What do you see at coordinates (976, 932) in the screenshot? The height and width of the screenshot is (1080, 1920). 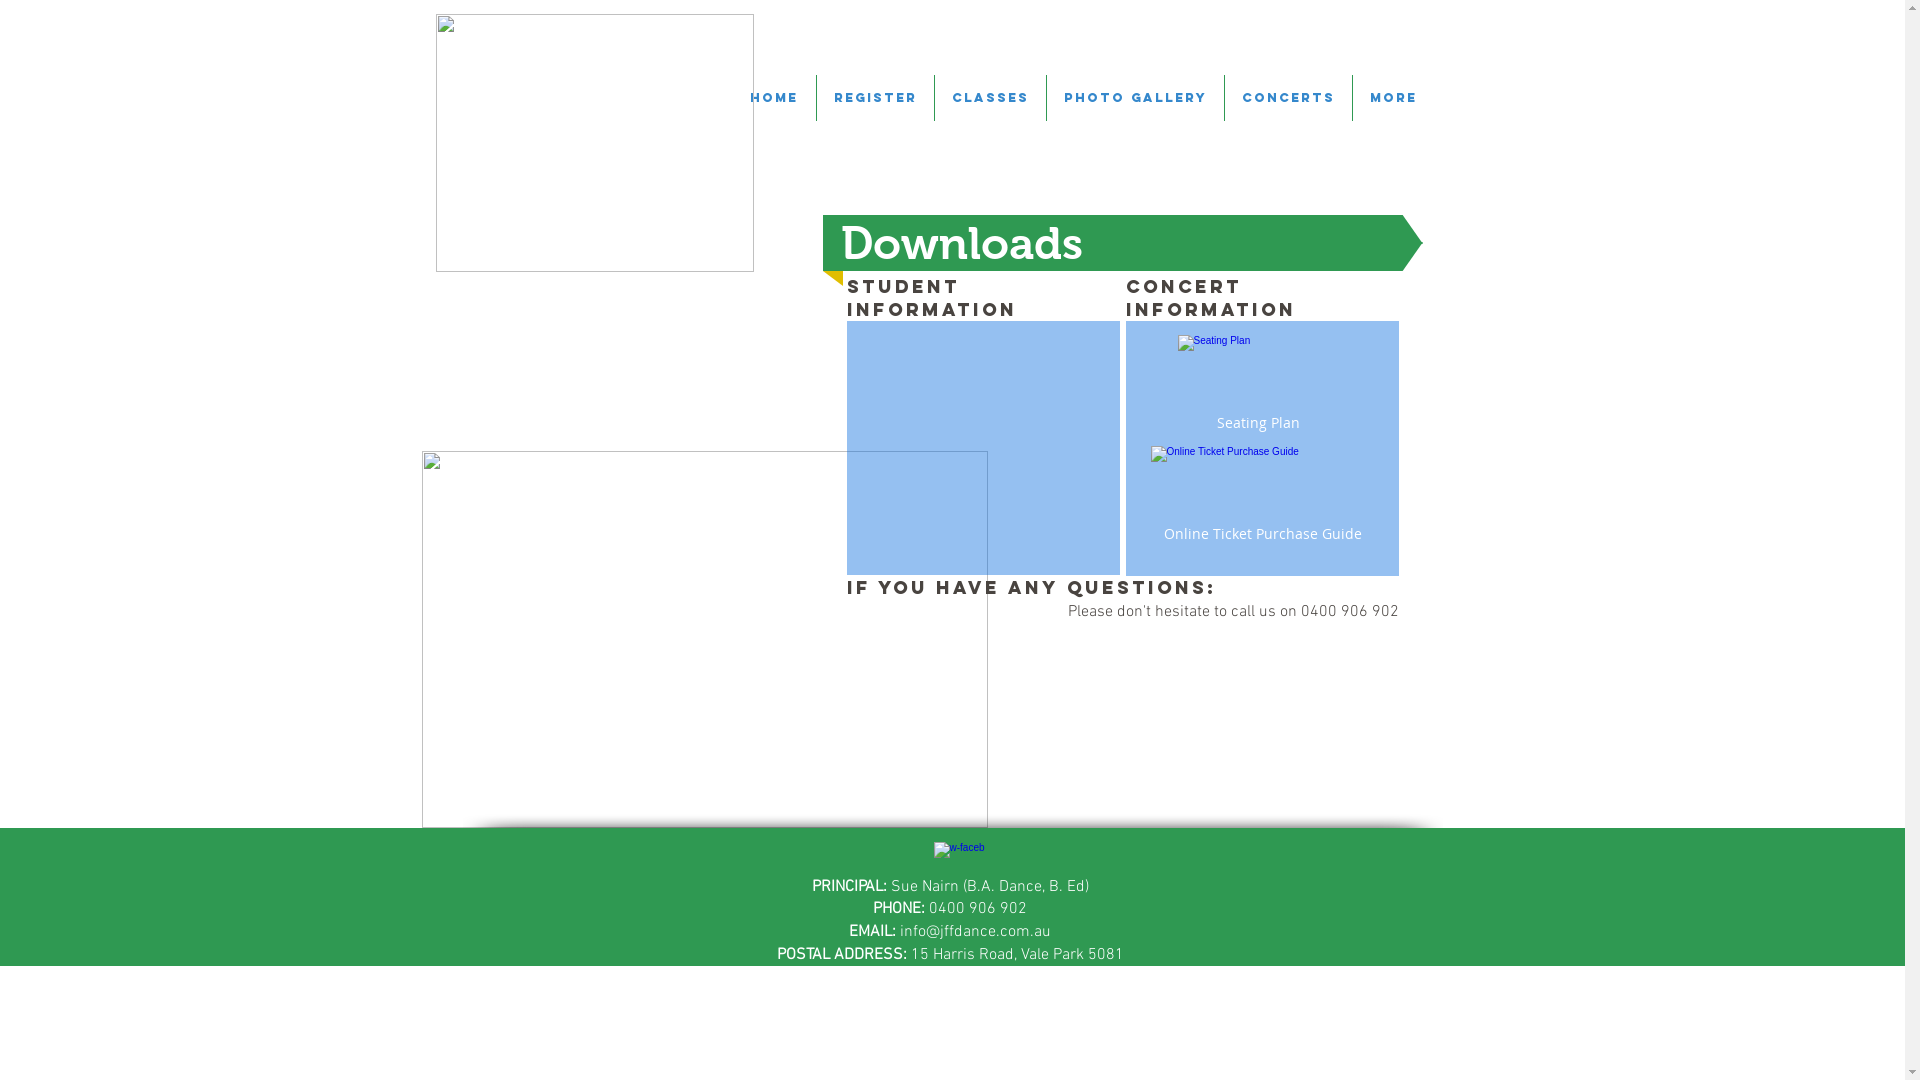 I see `info@jffdance.com.au` at bounding box center [976, 932].